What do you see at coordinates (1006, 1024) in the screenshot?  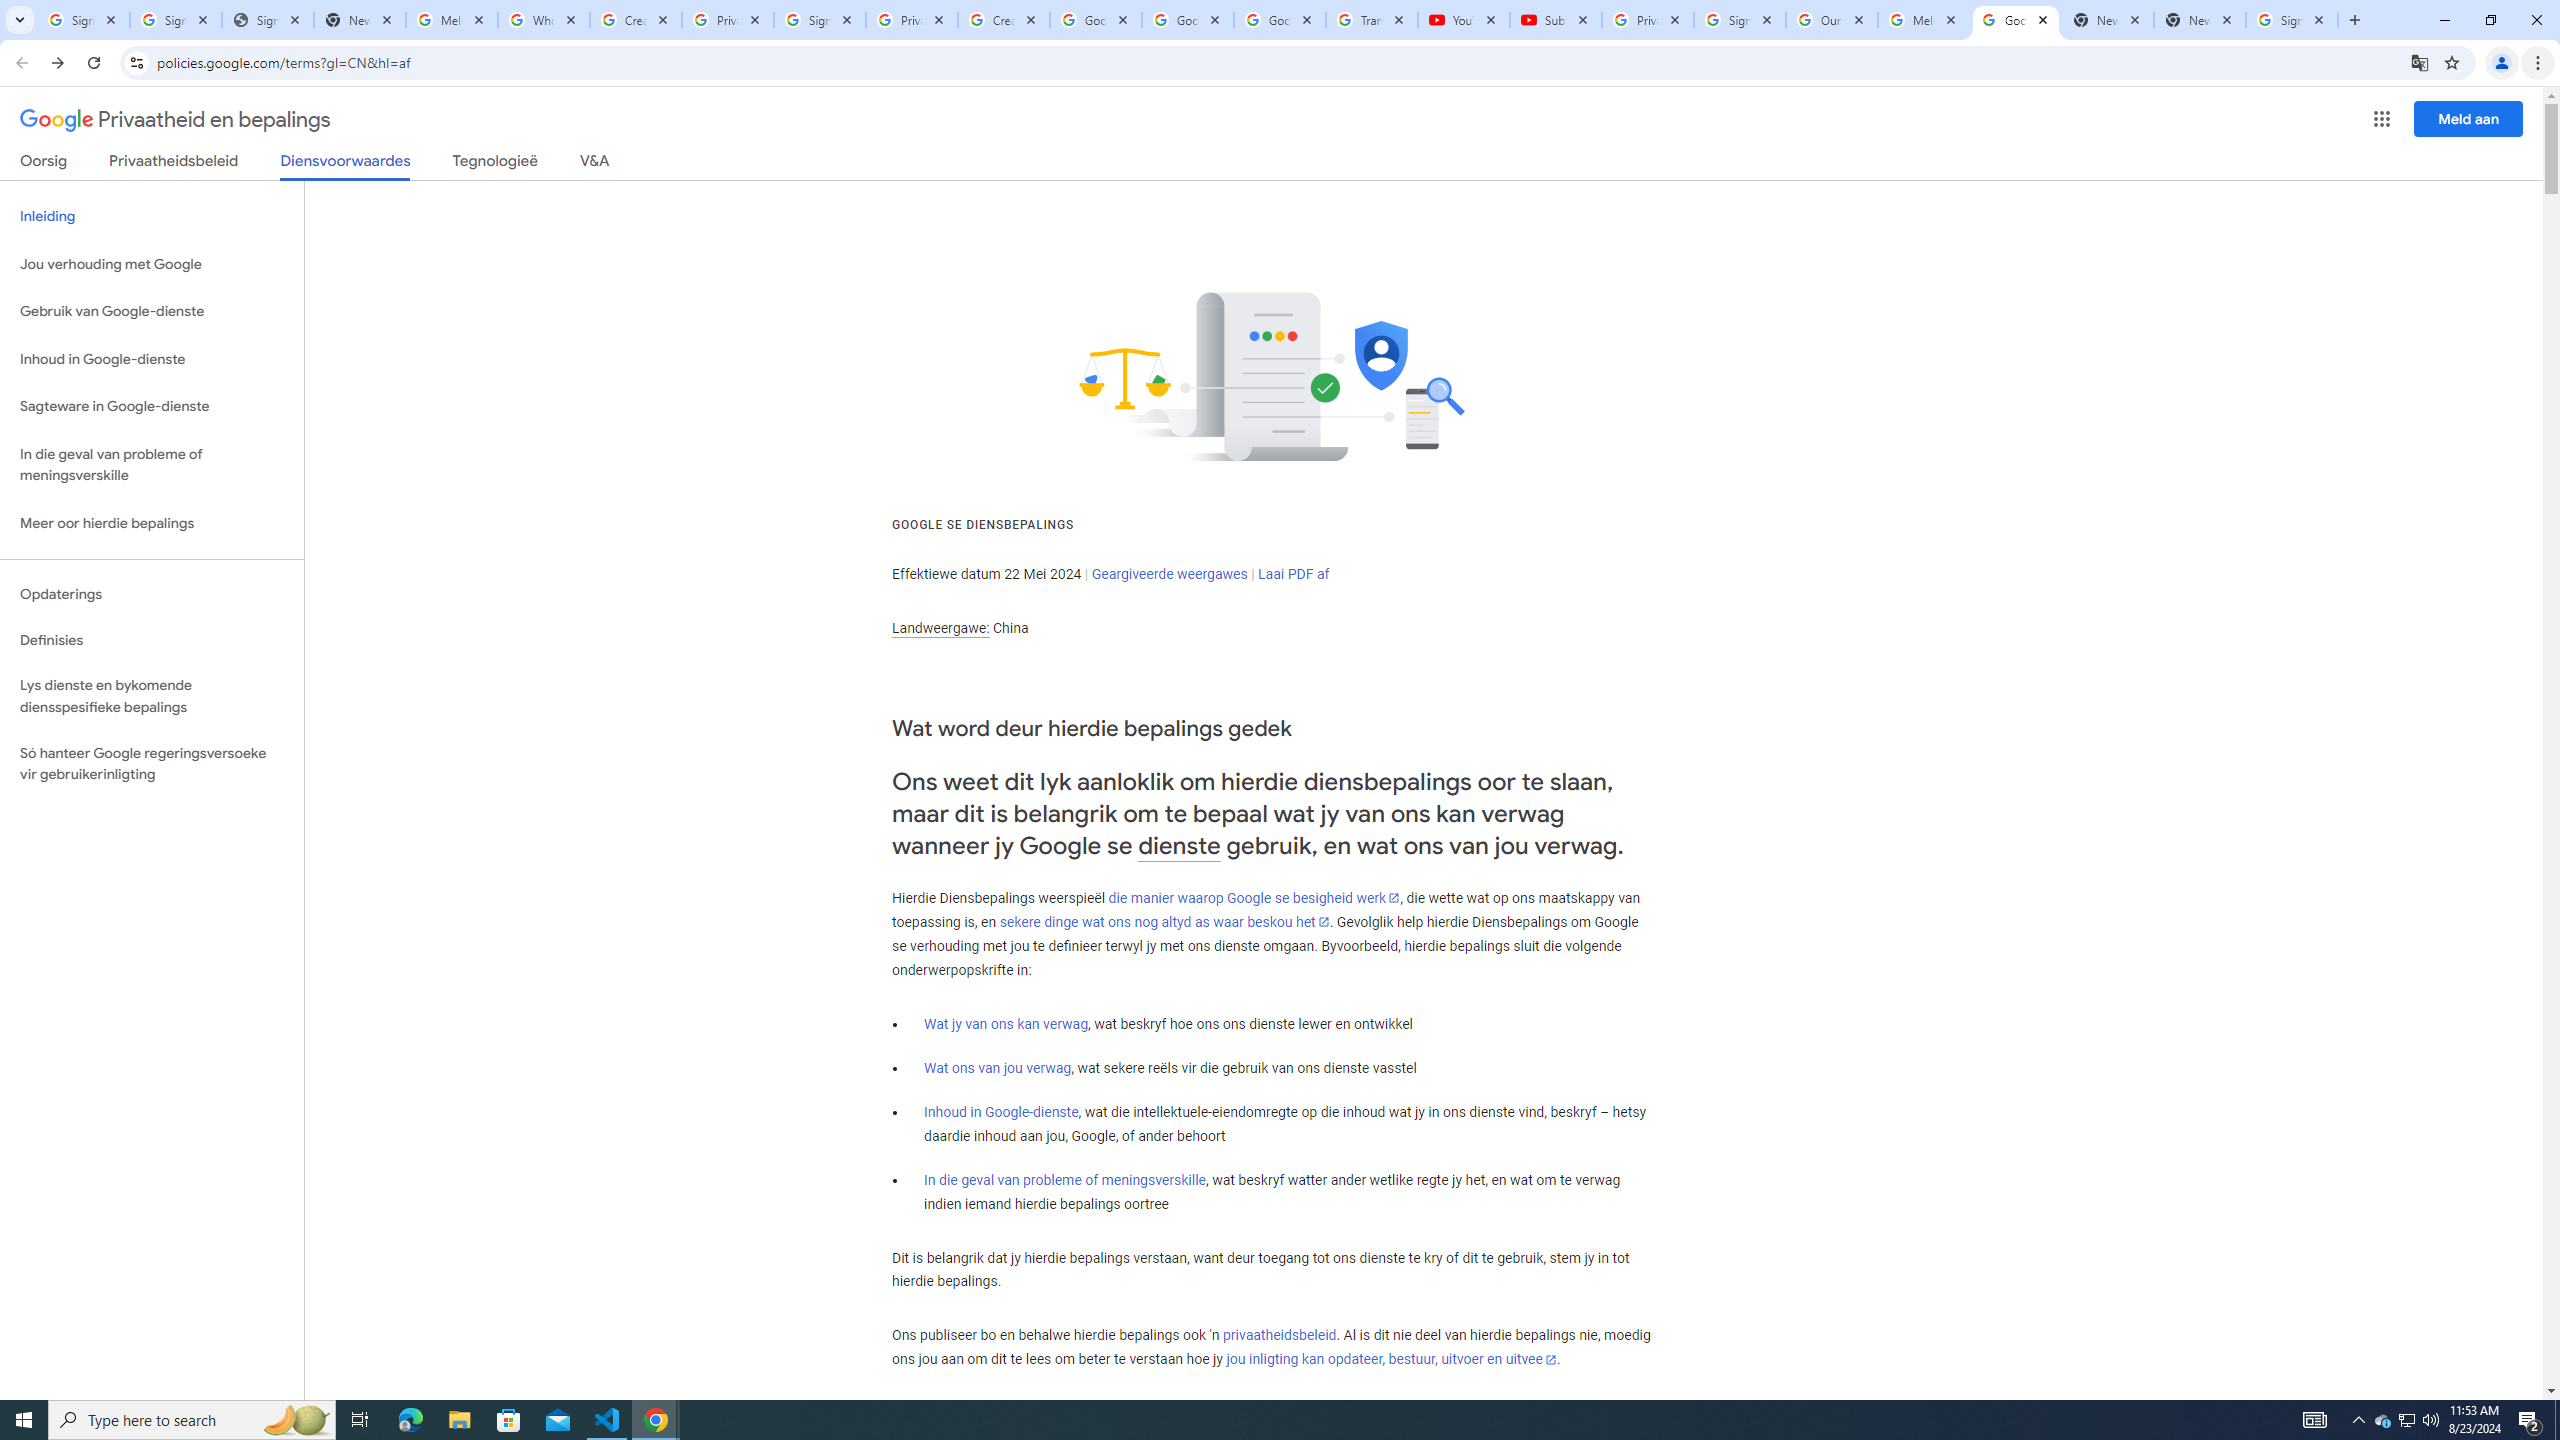 I see `Wat jy van ons kan verwag` at bounding box center [1006, 1024].